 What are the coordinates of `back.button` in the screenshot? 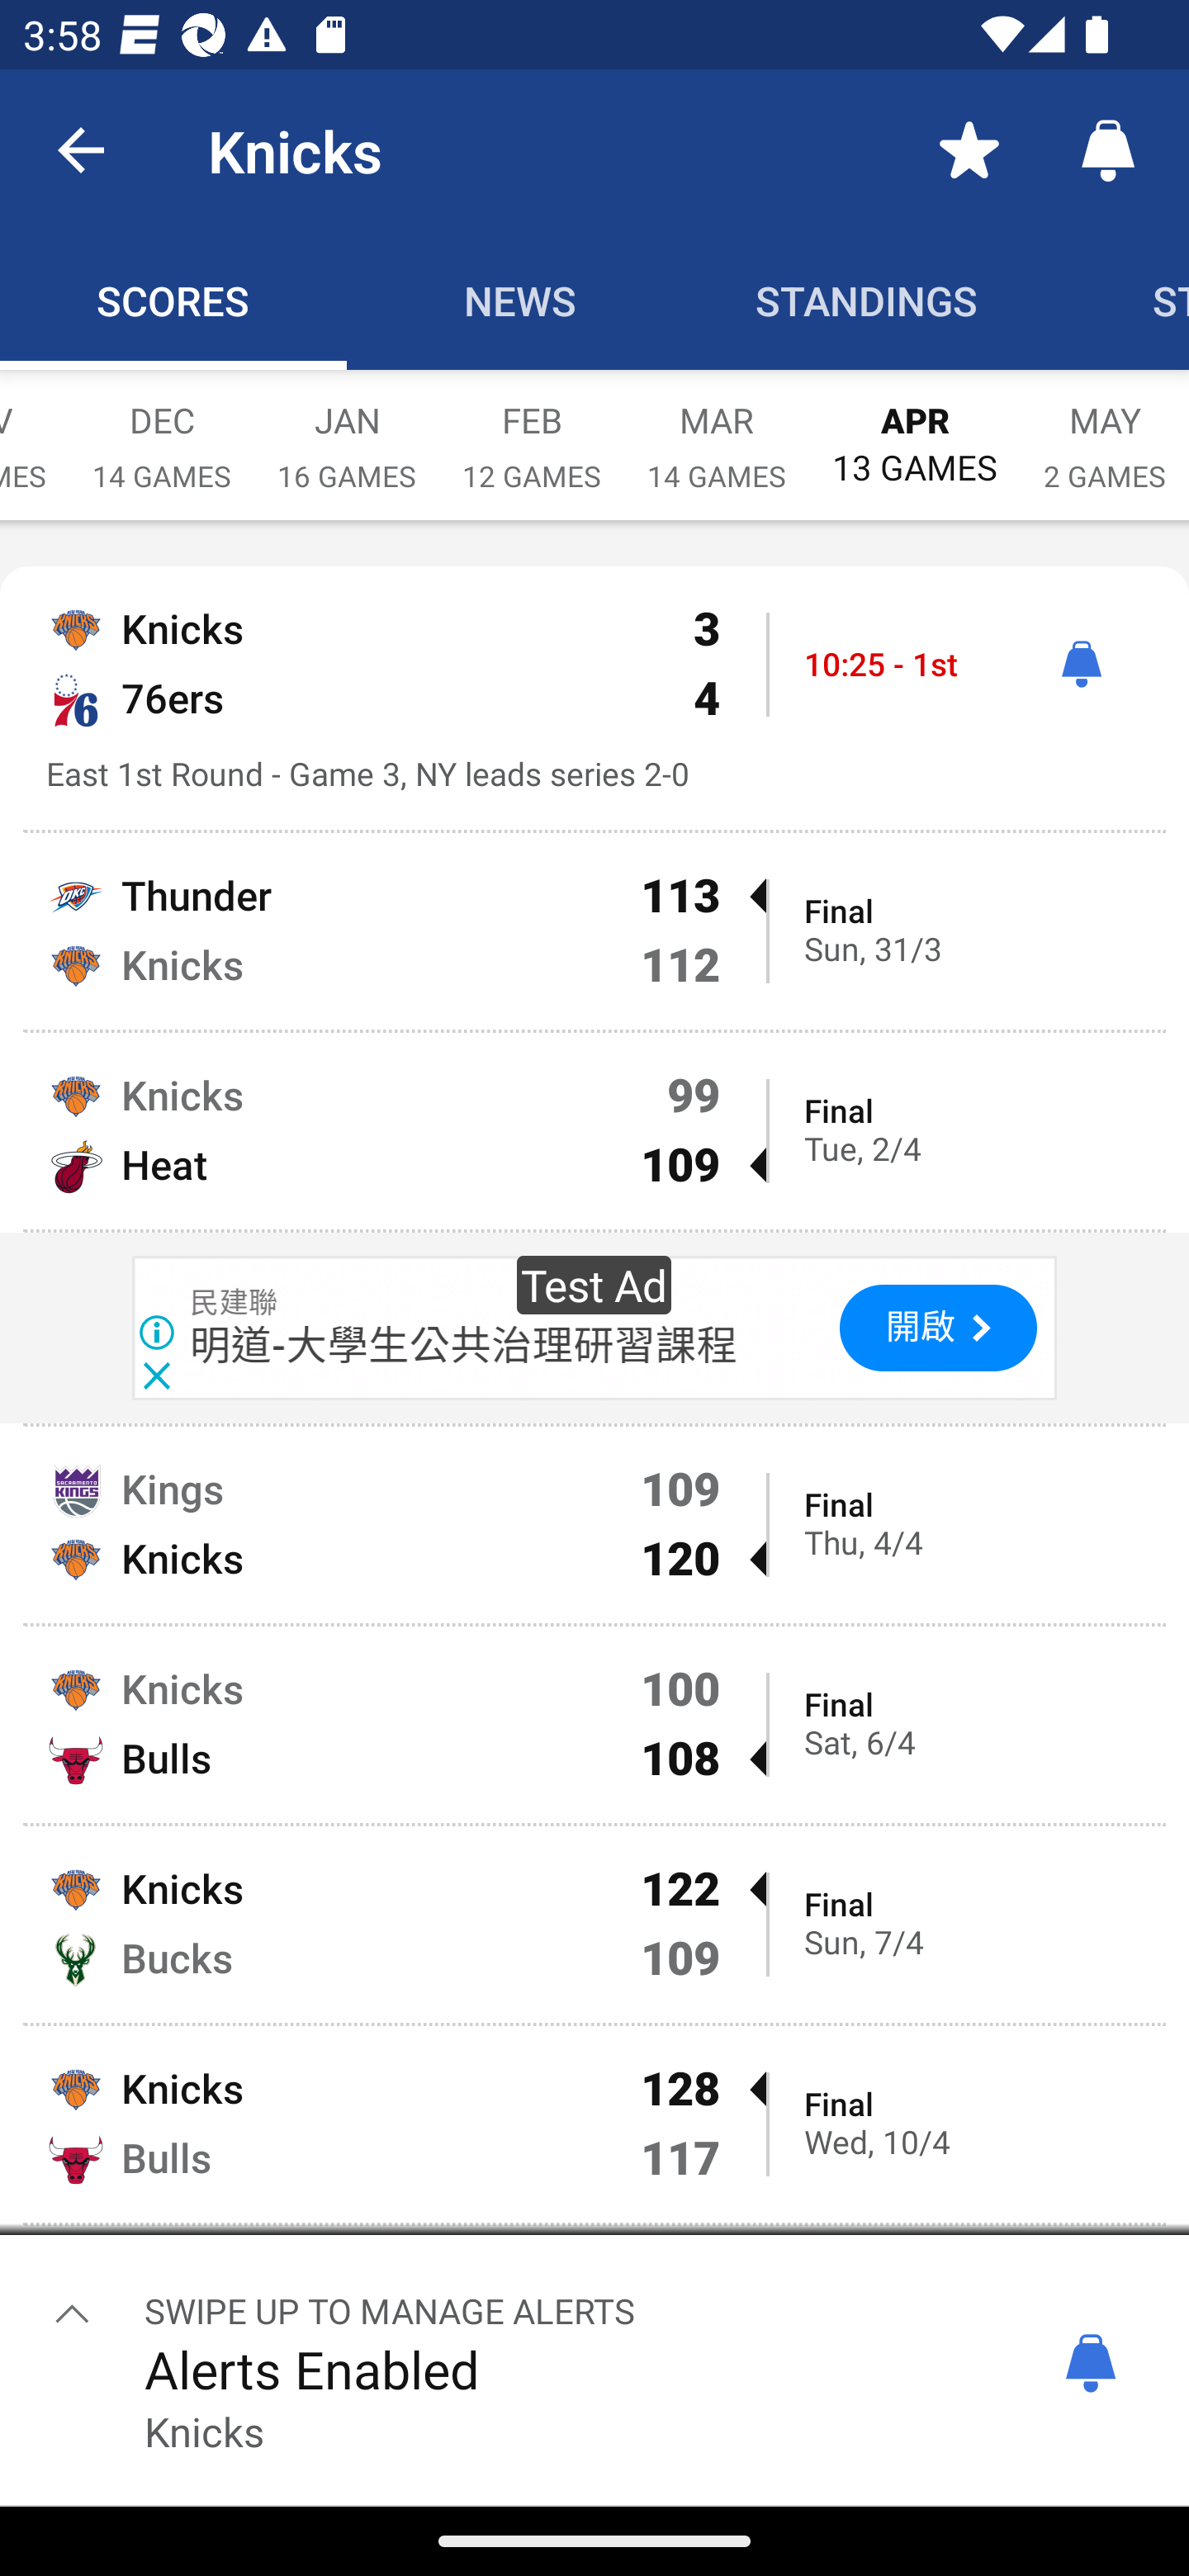 It's located at (81, 149).